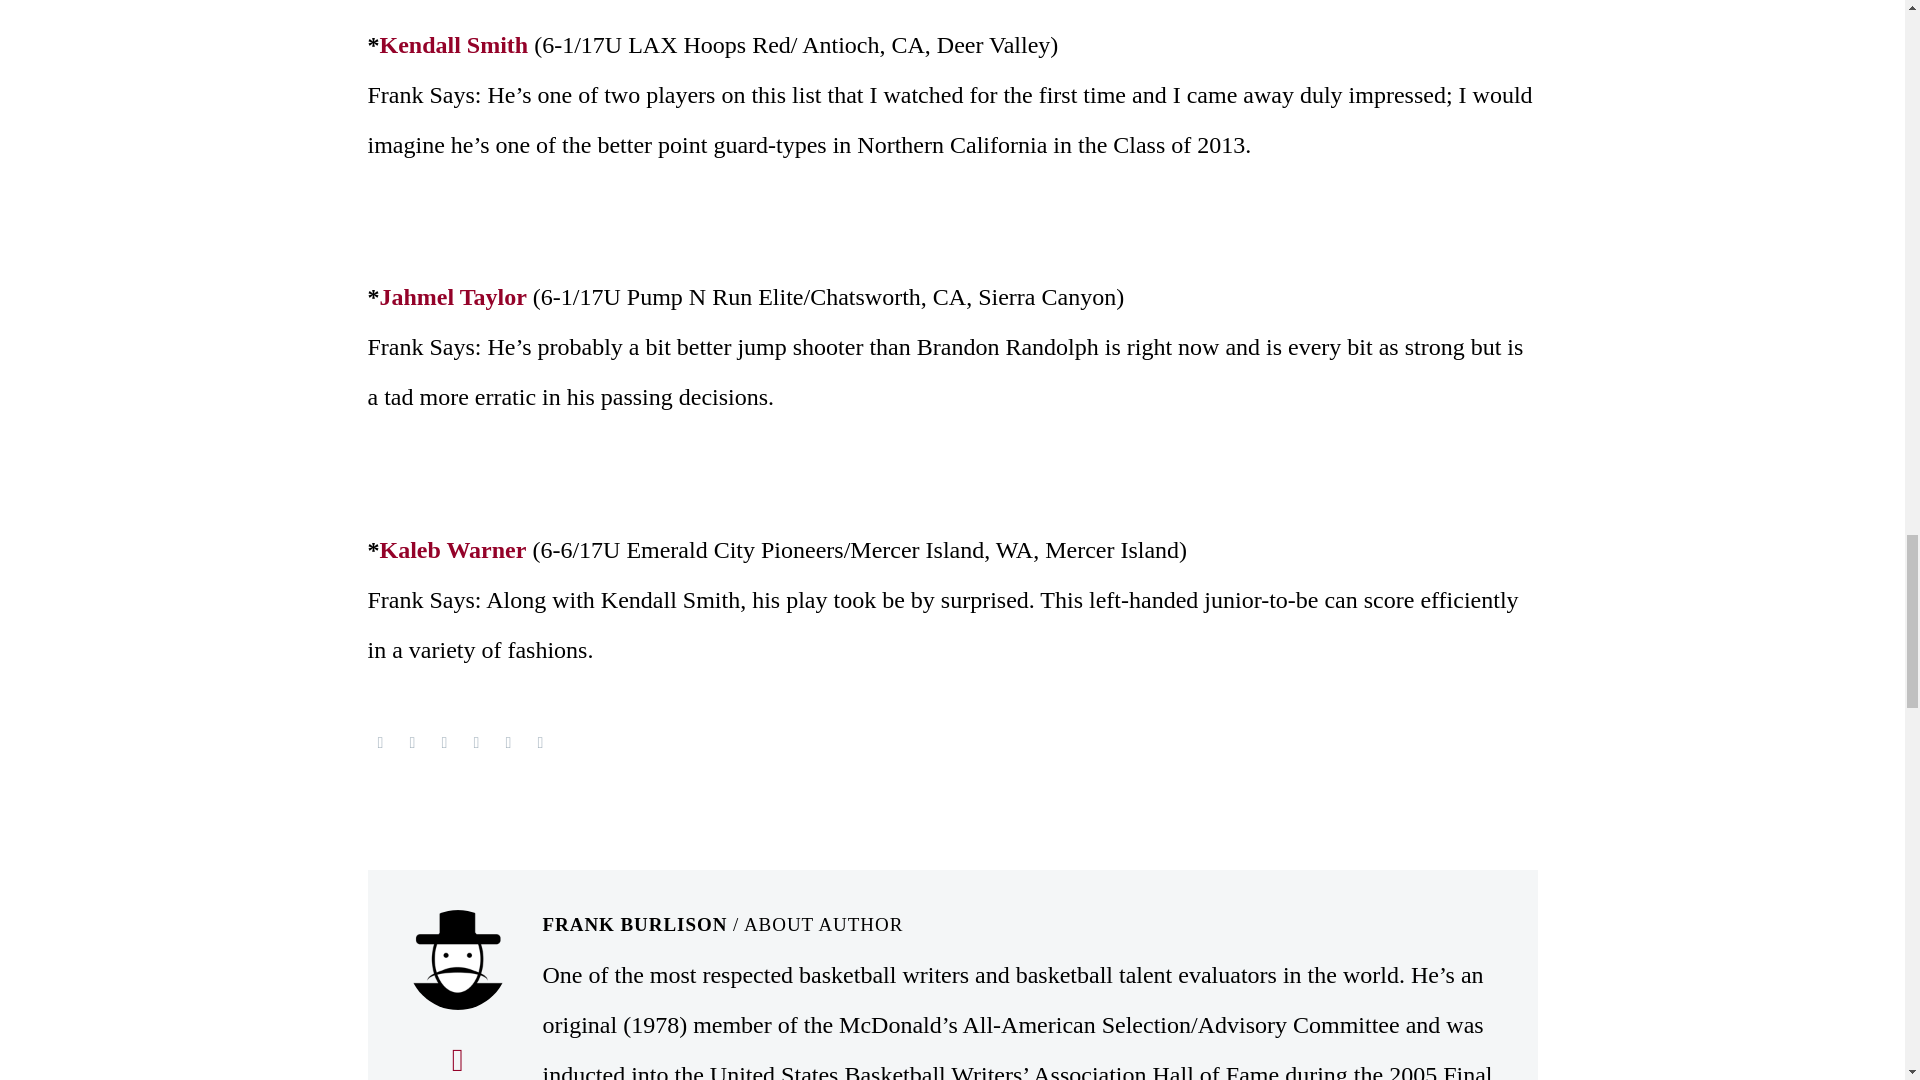 Image resolution: width=1920 pixels, height=1080 pixels. Describe the element at coordinates (508, 742) in the screenshot. I see `LinkedIn` at that location.